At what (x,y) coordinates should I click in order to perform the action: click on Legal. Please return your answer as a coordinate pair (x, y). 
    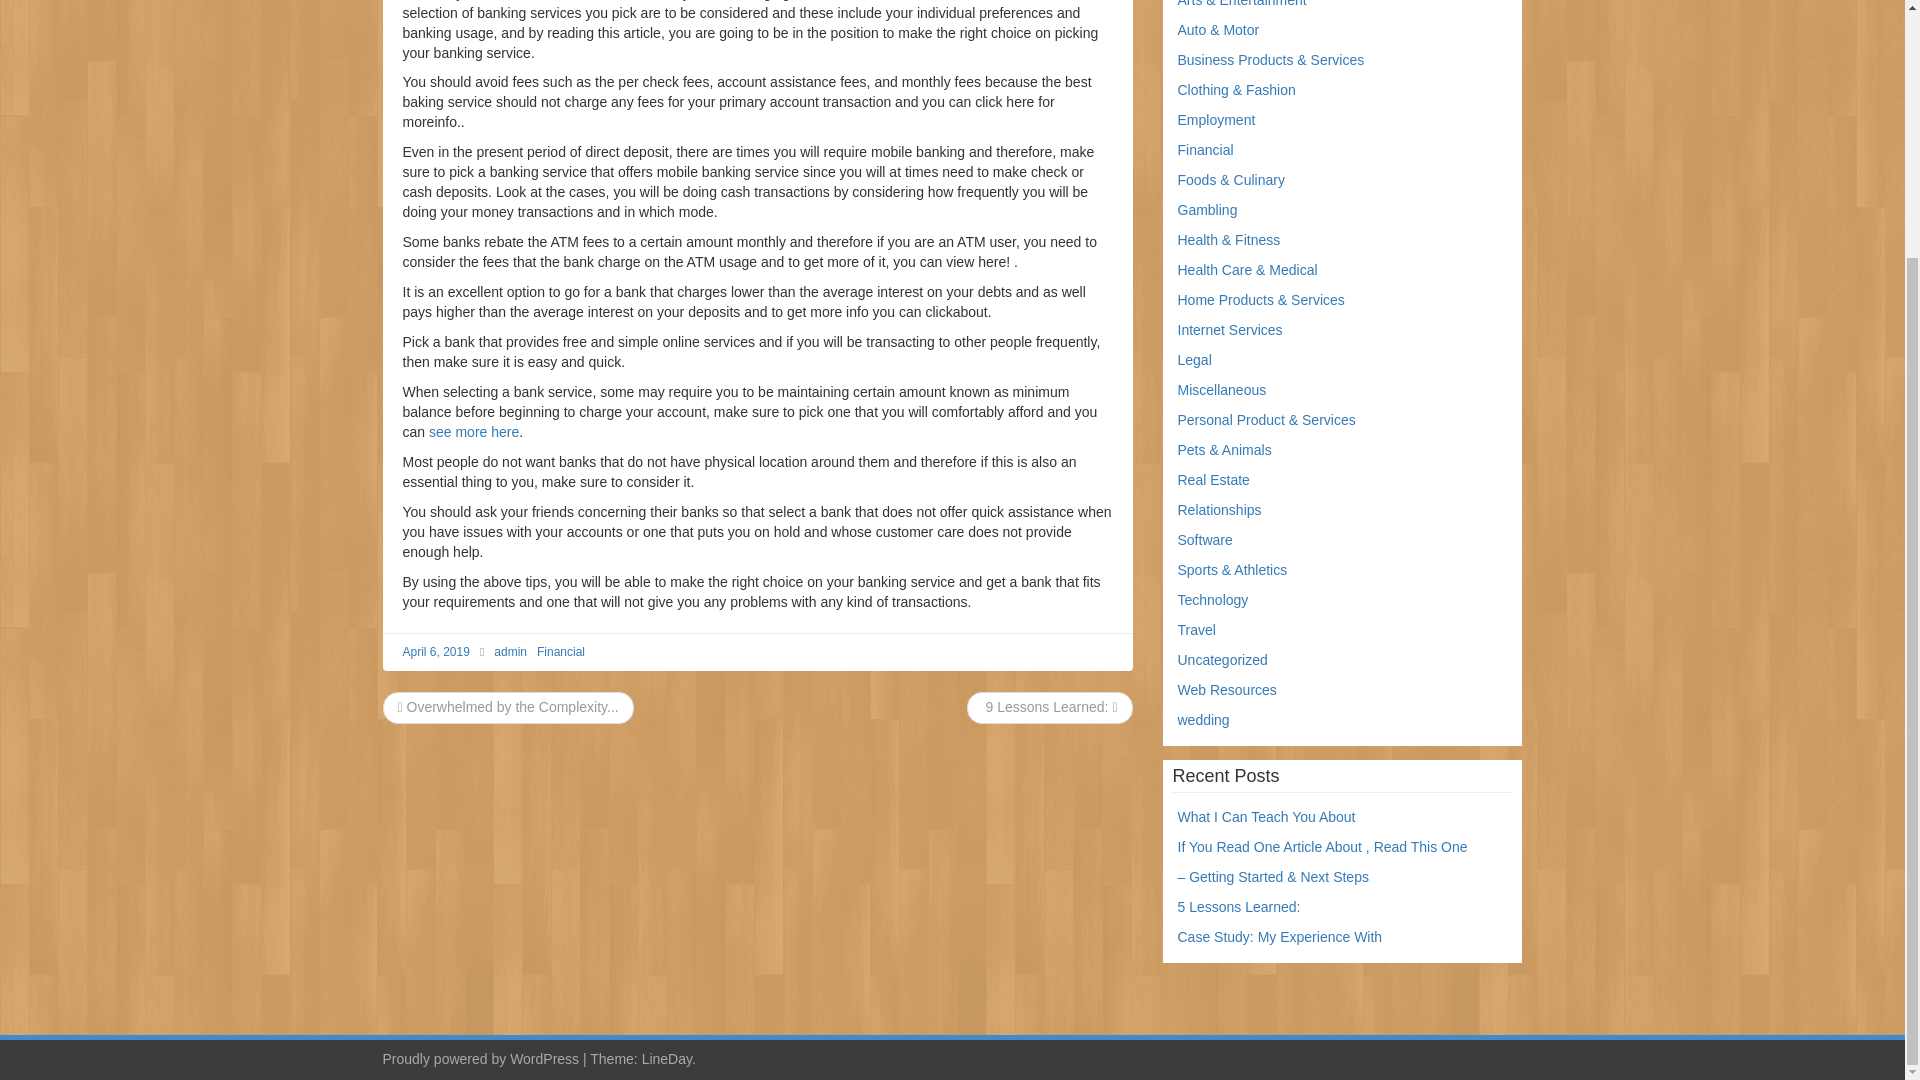
    Looking at the image, I should click on (1194, 360).